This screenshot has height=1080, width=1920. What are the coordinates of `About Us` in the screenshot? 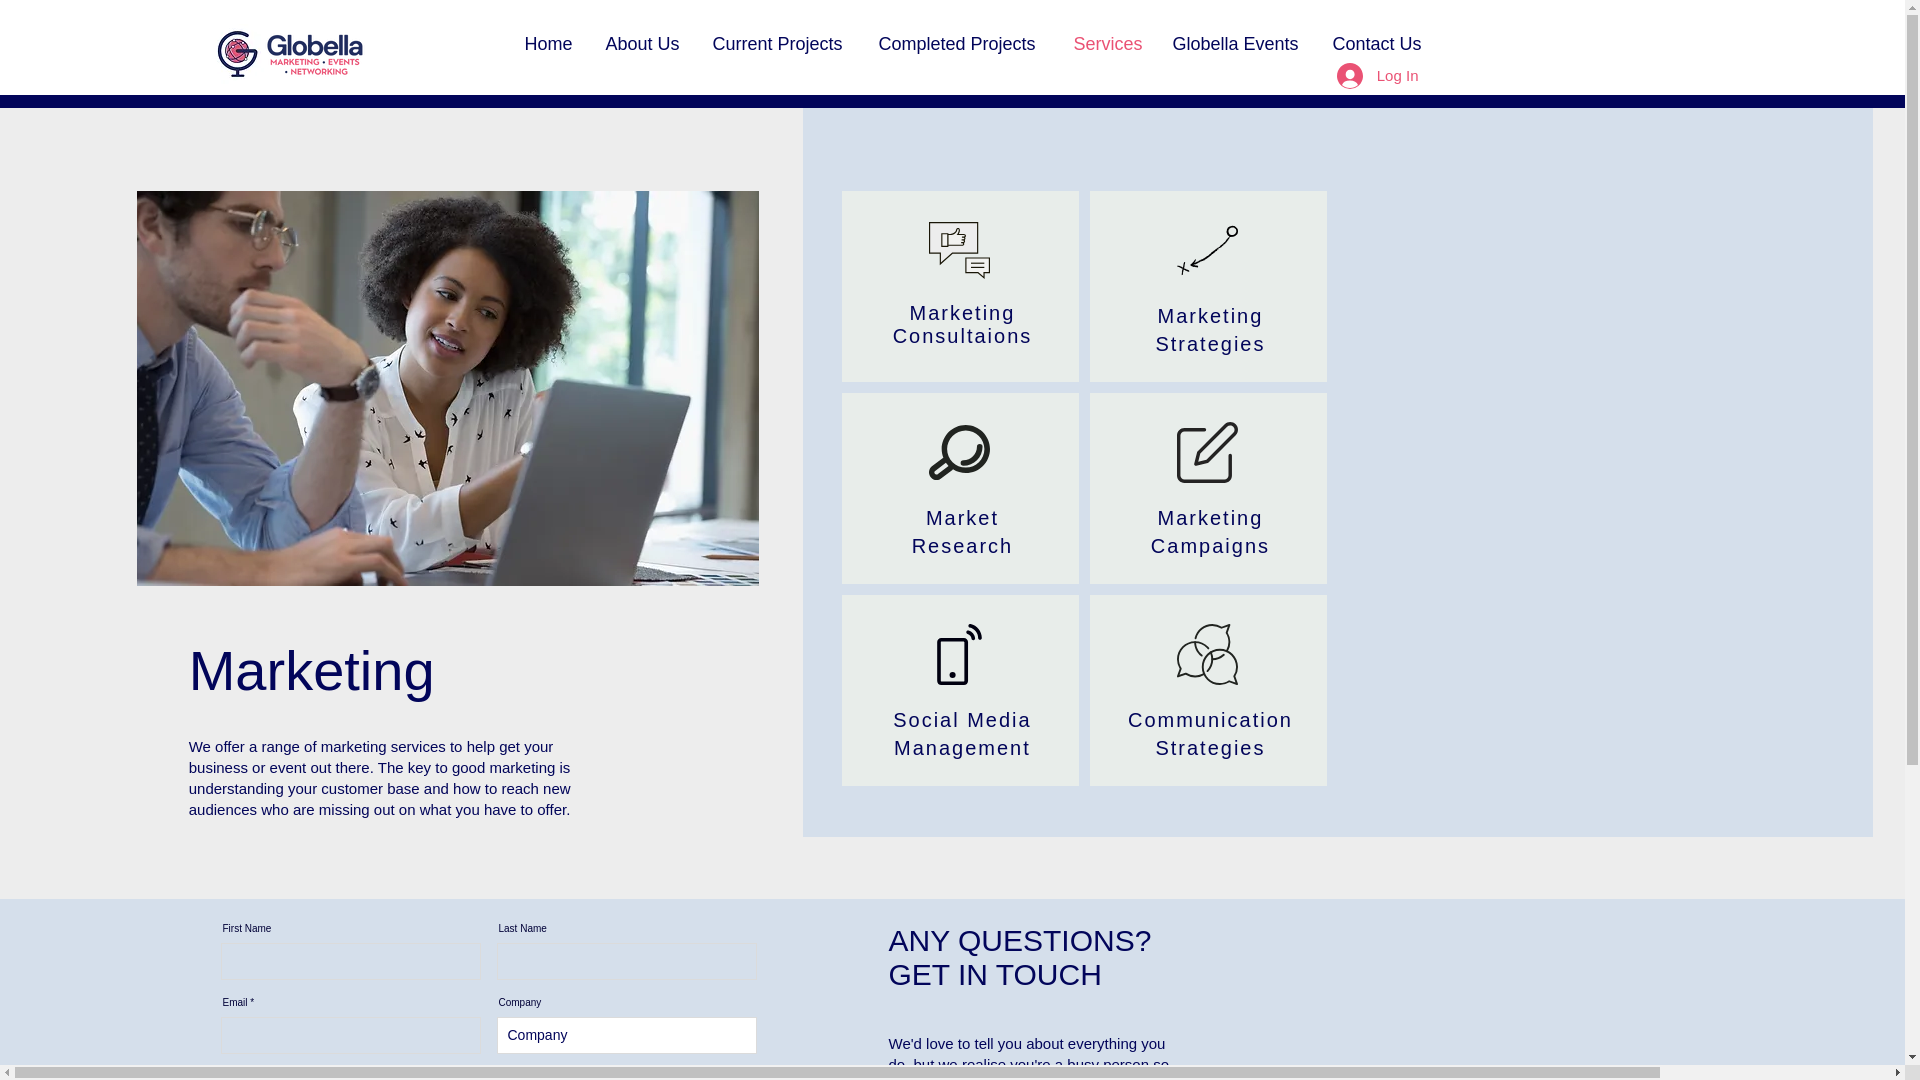 It's located at (642, 44).